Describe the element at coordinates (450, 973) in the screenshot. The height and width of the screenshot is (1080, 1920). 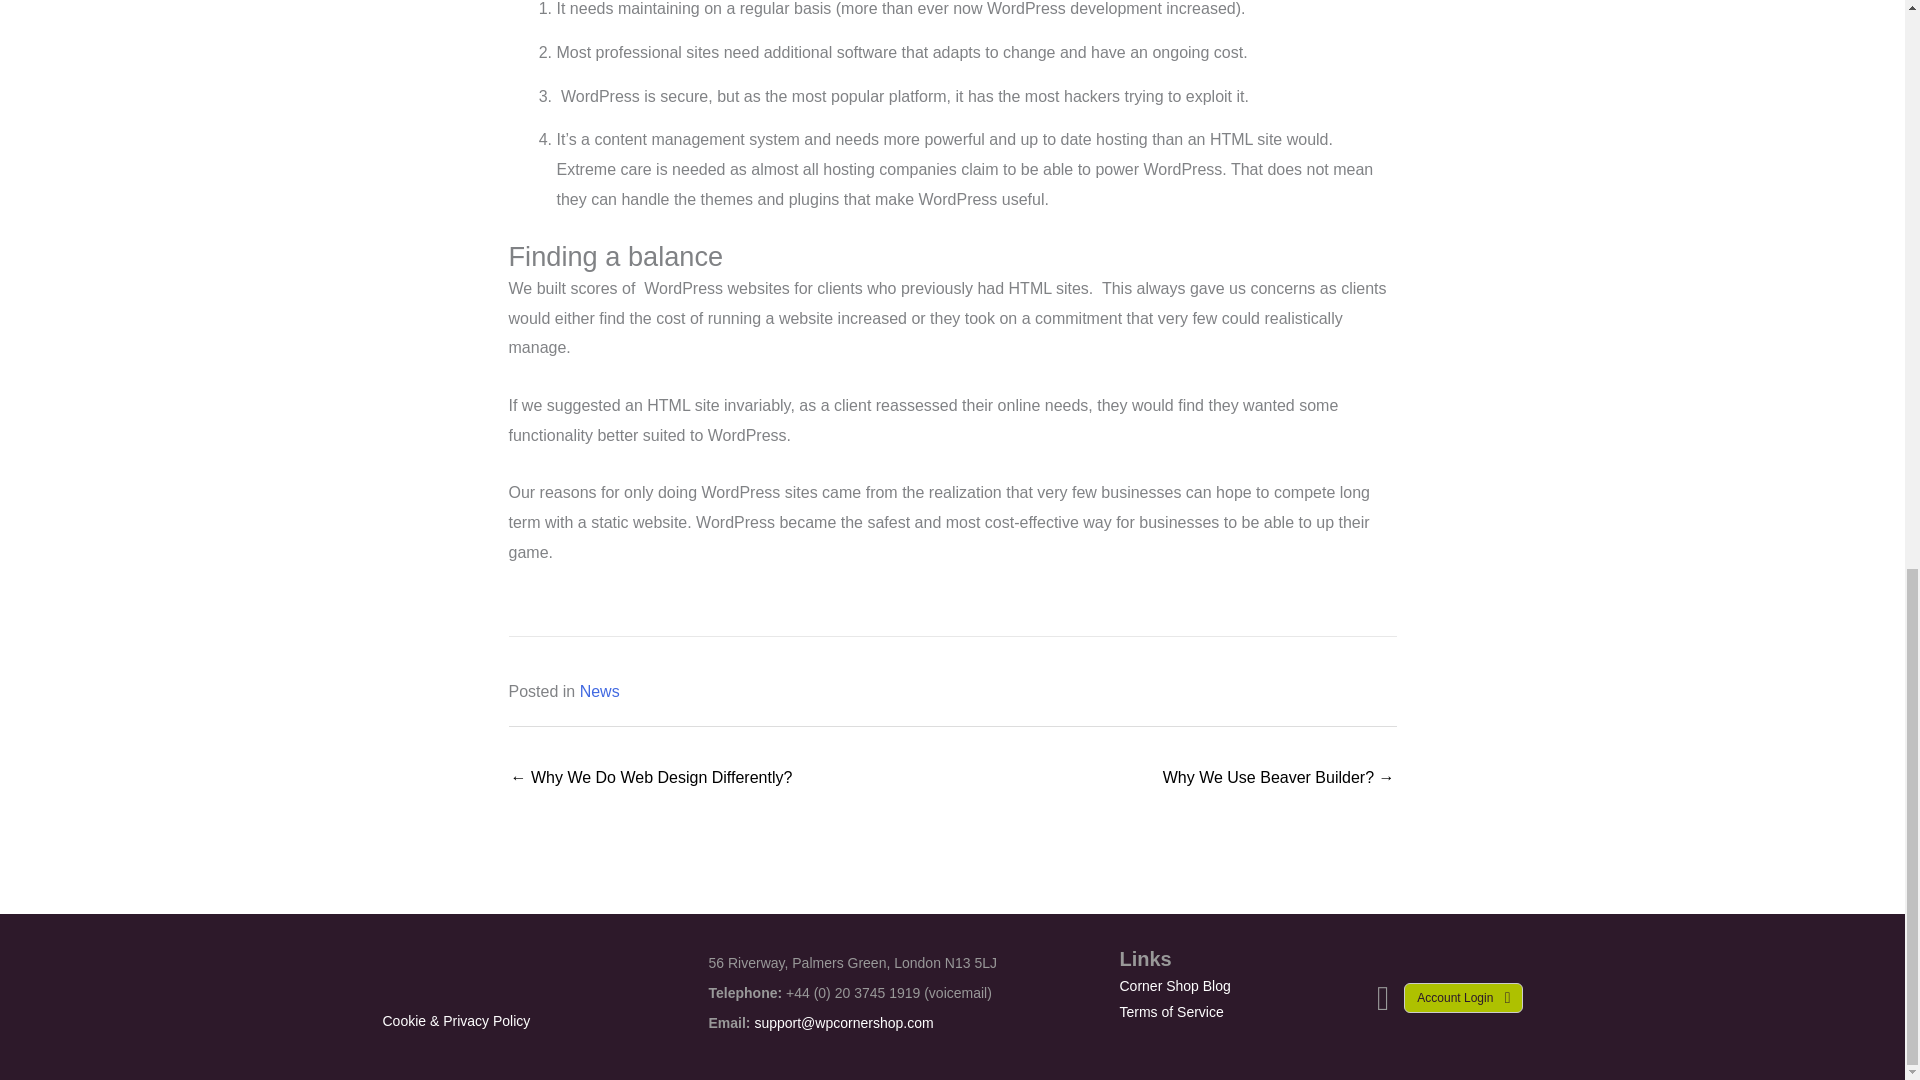
I see `simple logo4` at that location.